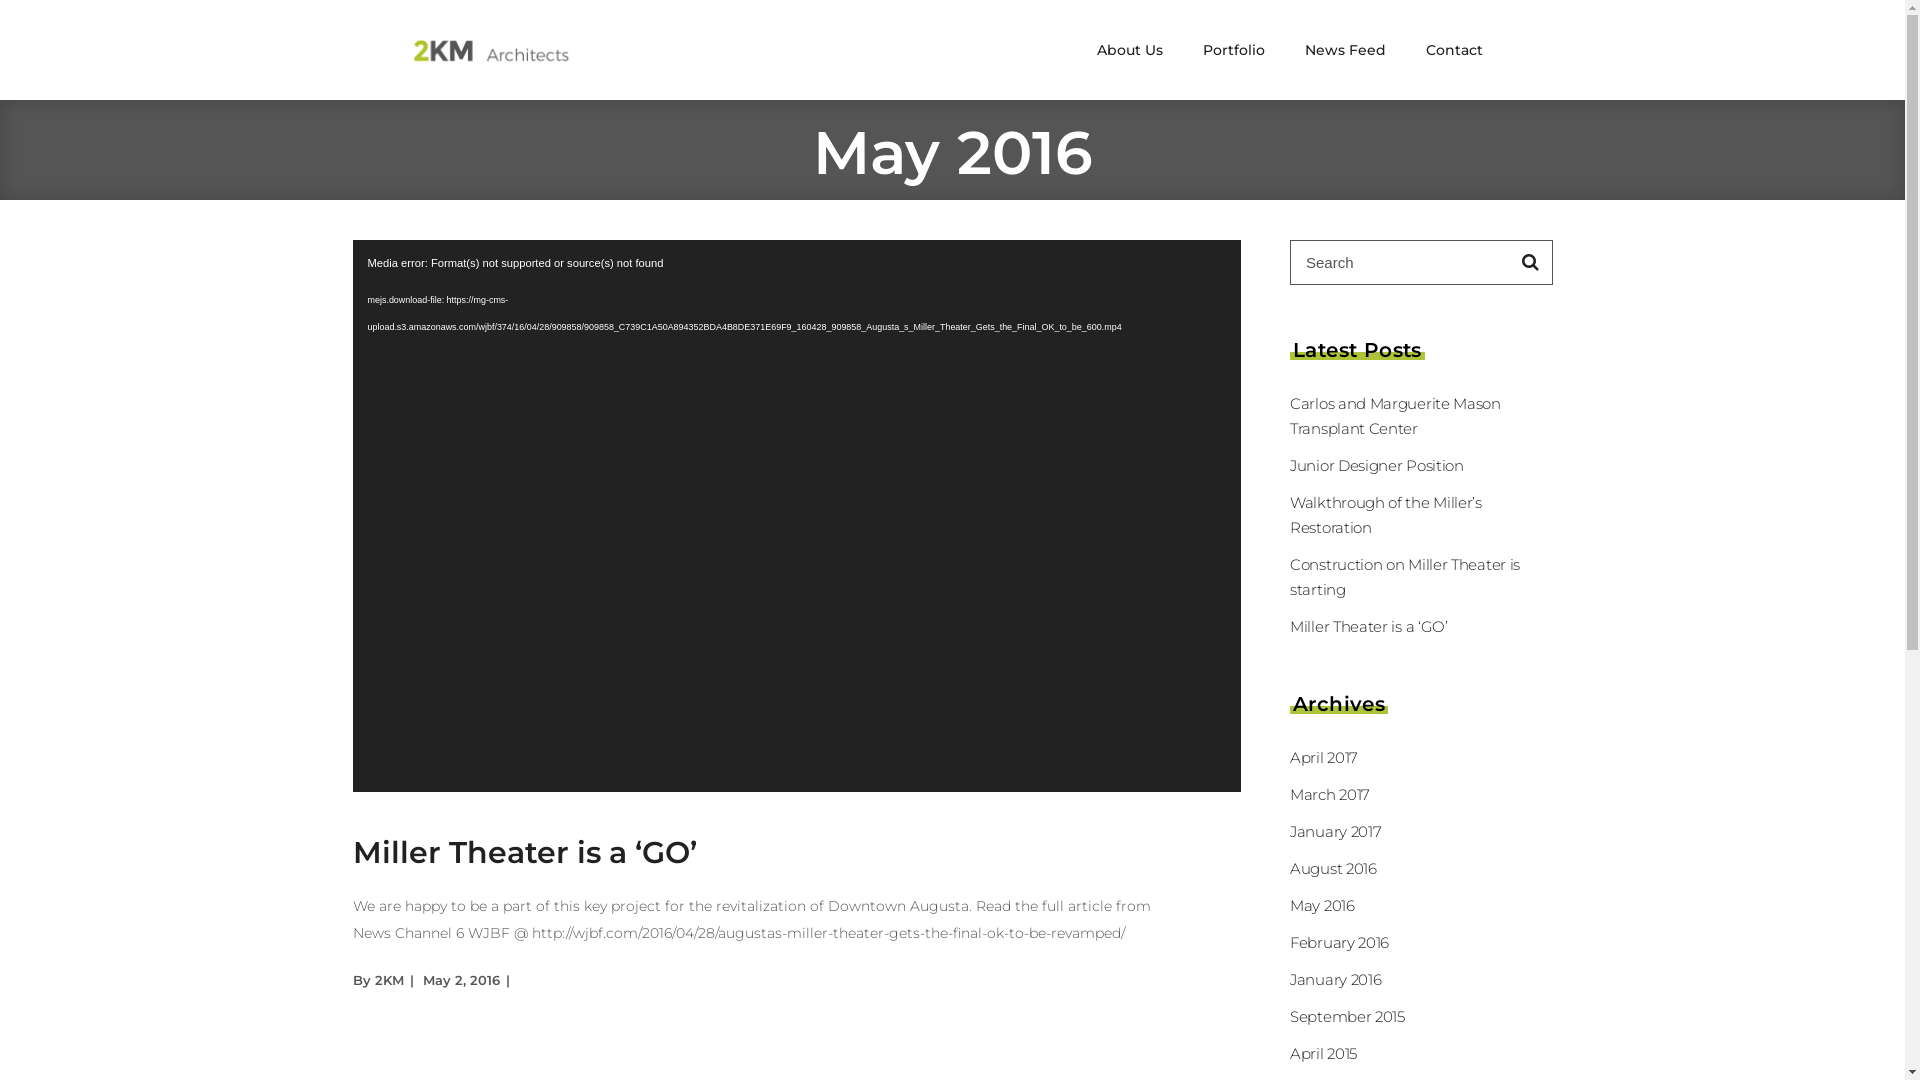 This screenshot has height=1080, width=1920. I want to click on News Feed, so click(1344, 50).